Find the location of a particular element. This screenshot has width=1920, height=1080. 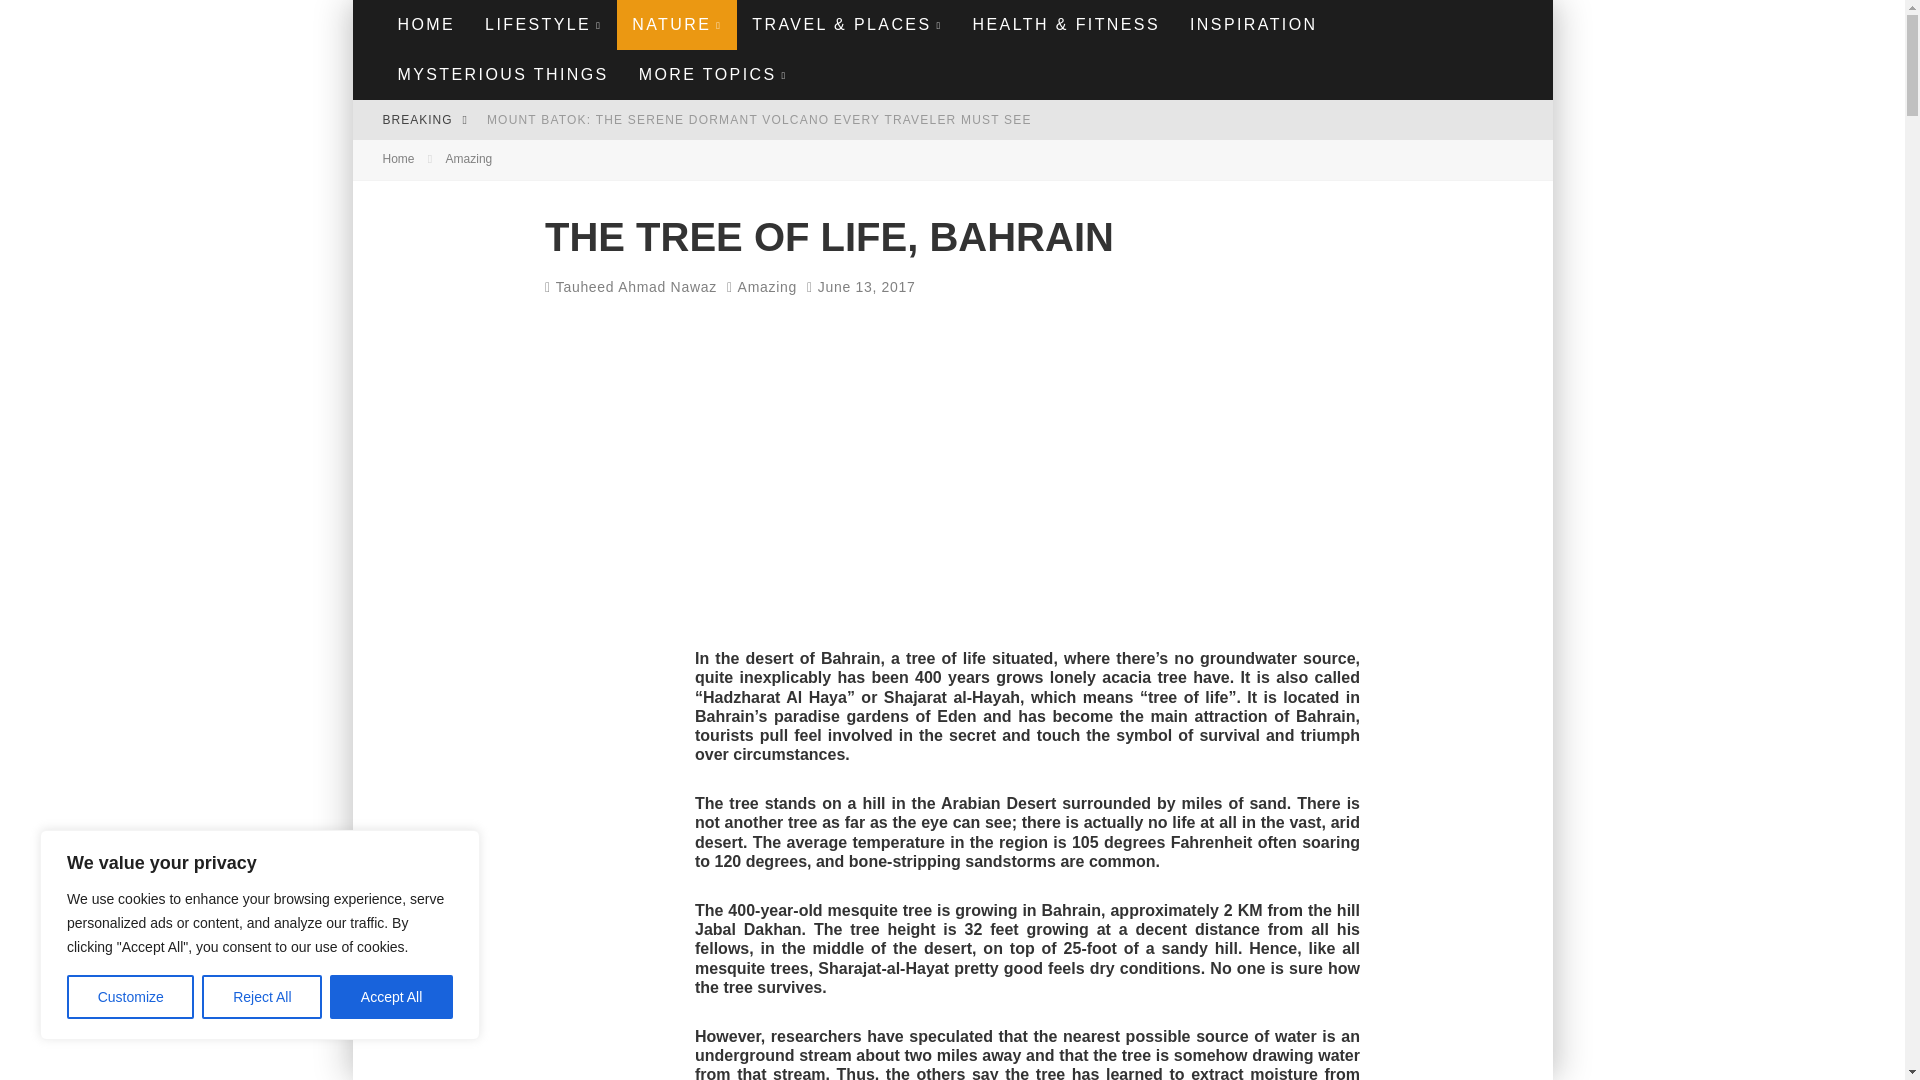

Reject All is located at coordinates (262, 997).